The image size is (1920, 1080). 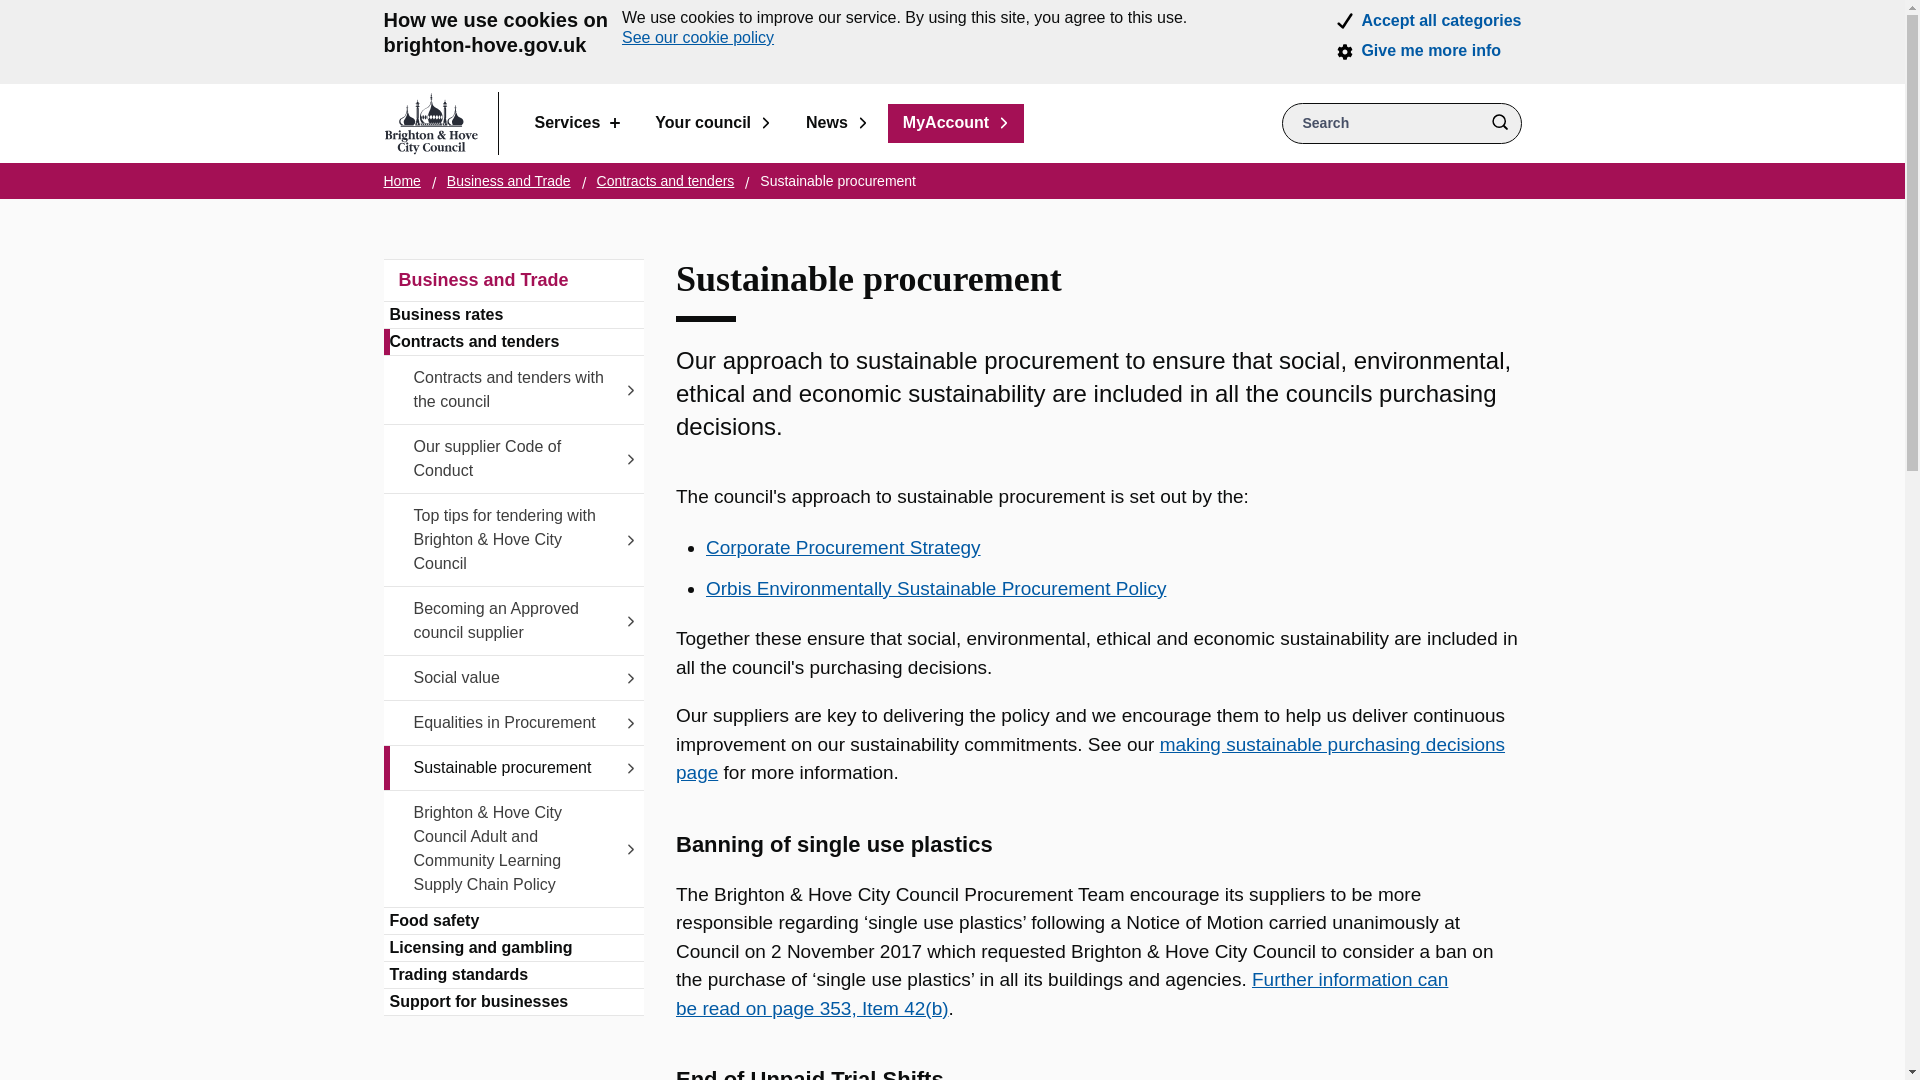 What do you see at coordinates (955, 122) in the screenshot?
I see `MyAccount` at bounding box center [955, 122].